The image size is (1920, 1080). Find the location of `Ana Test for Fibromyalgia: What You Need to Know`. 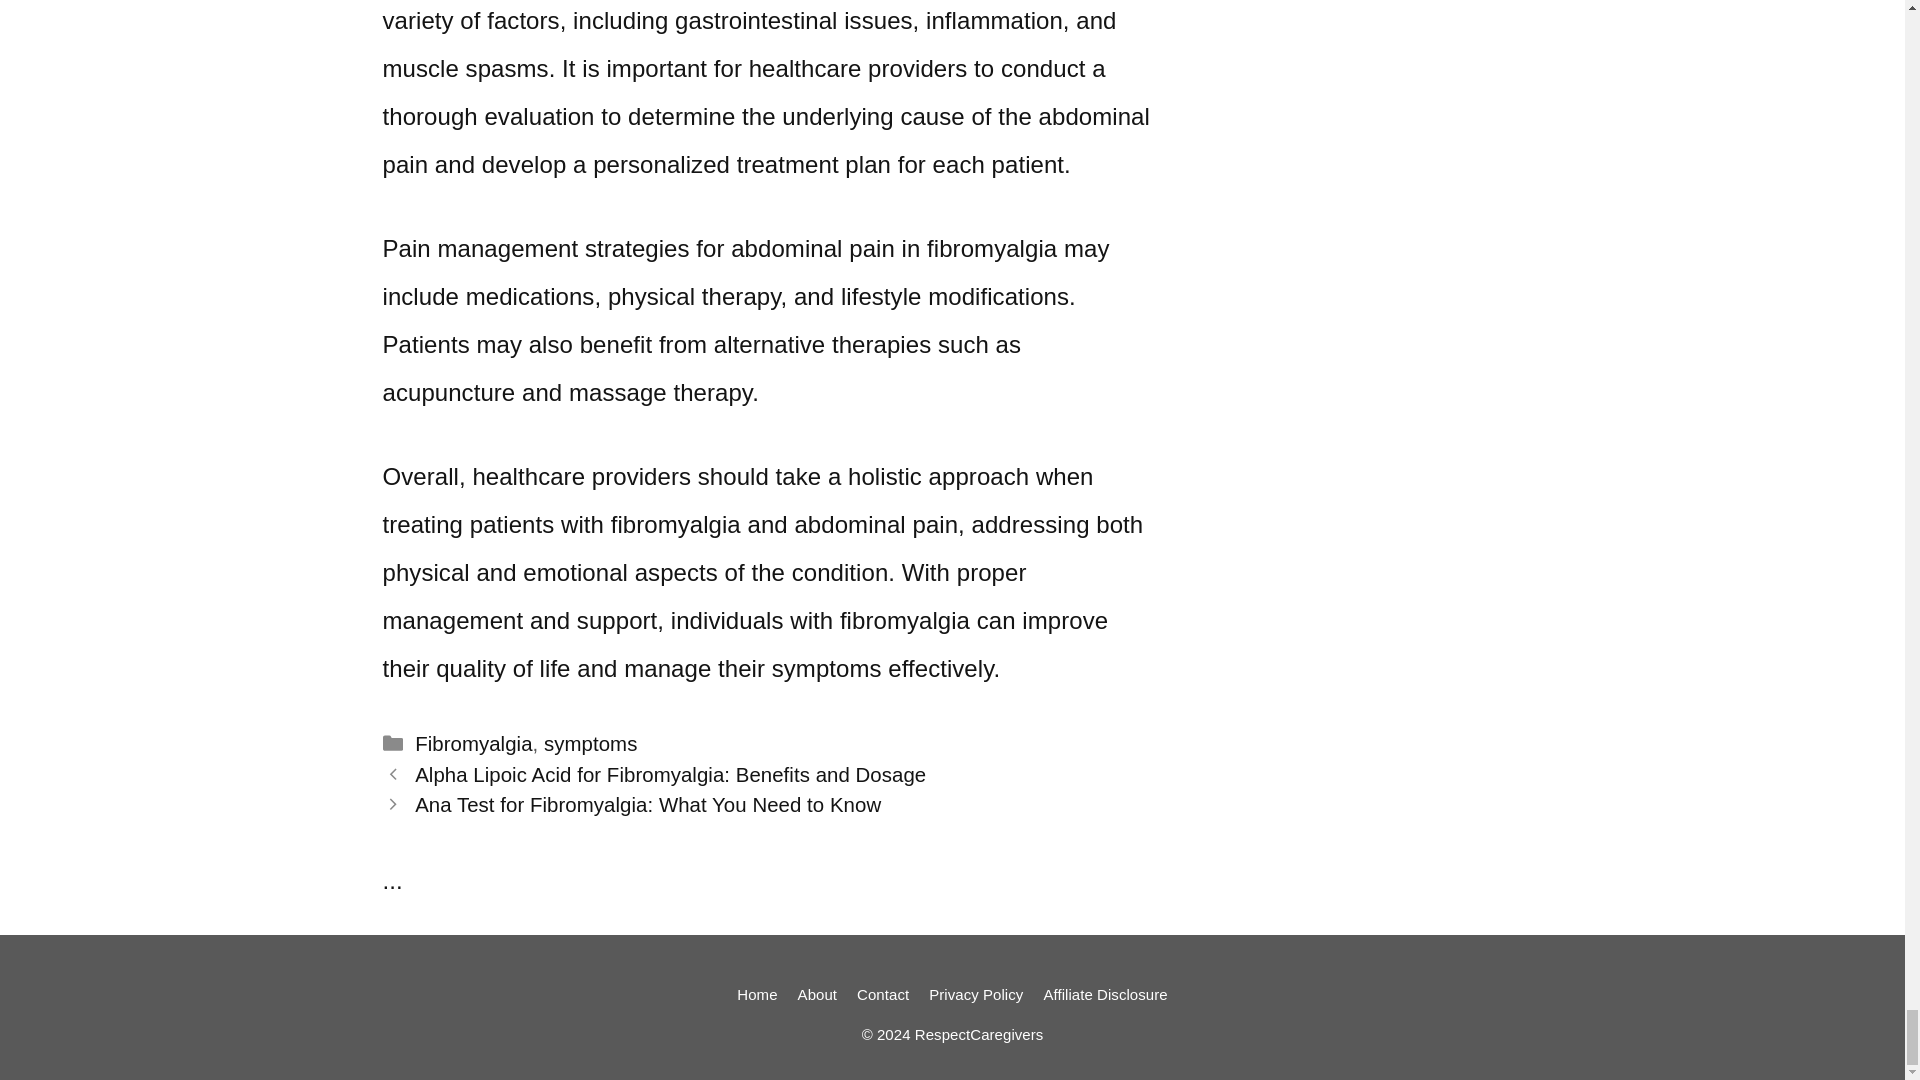

Ana Test for Fibromyalgia: What You Need to Know is located at coordinates (648, 804).